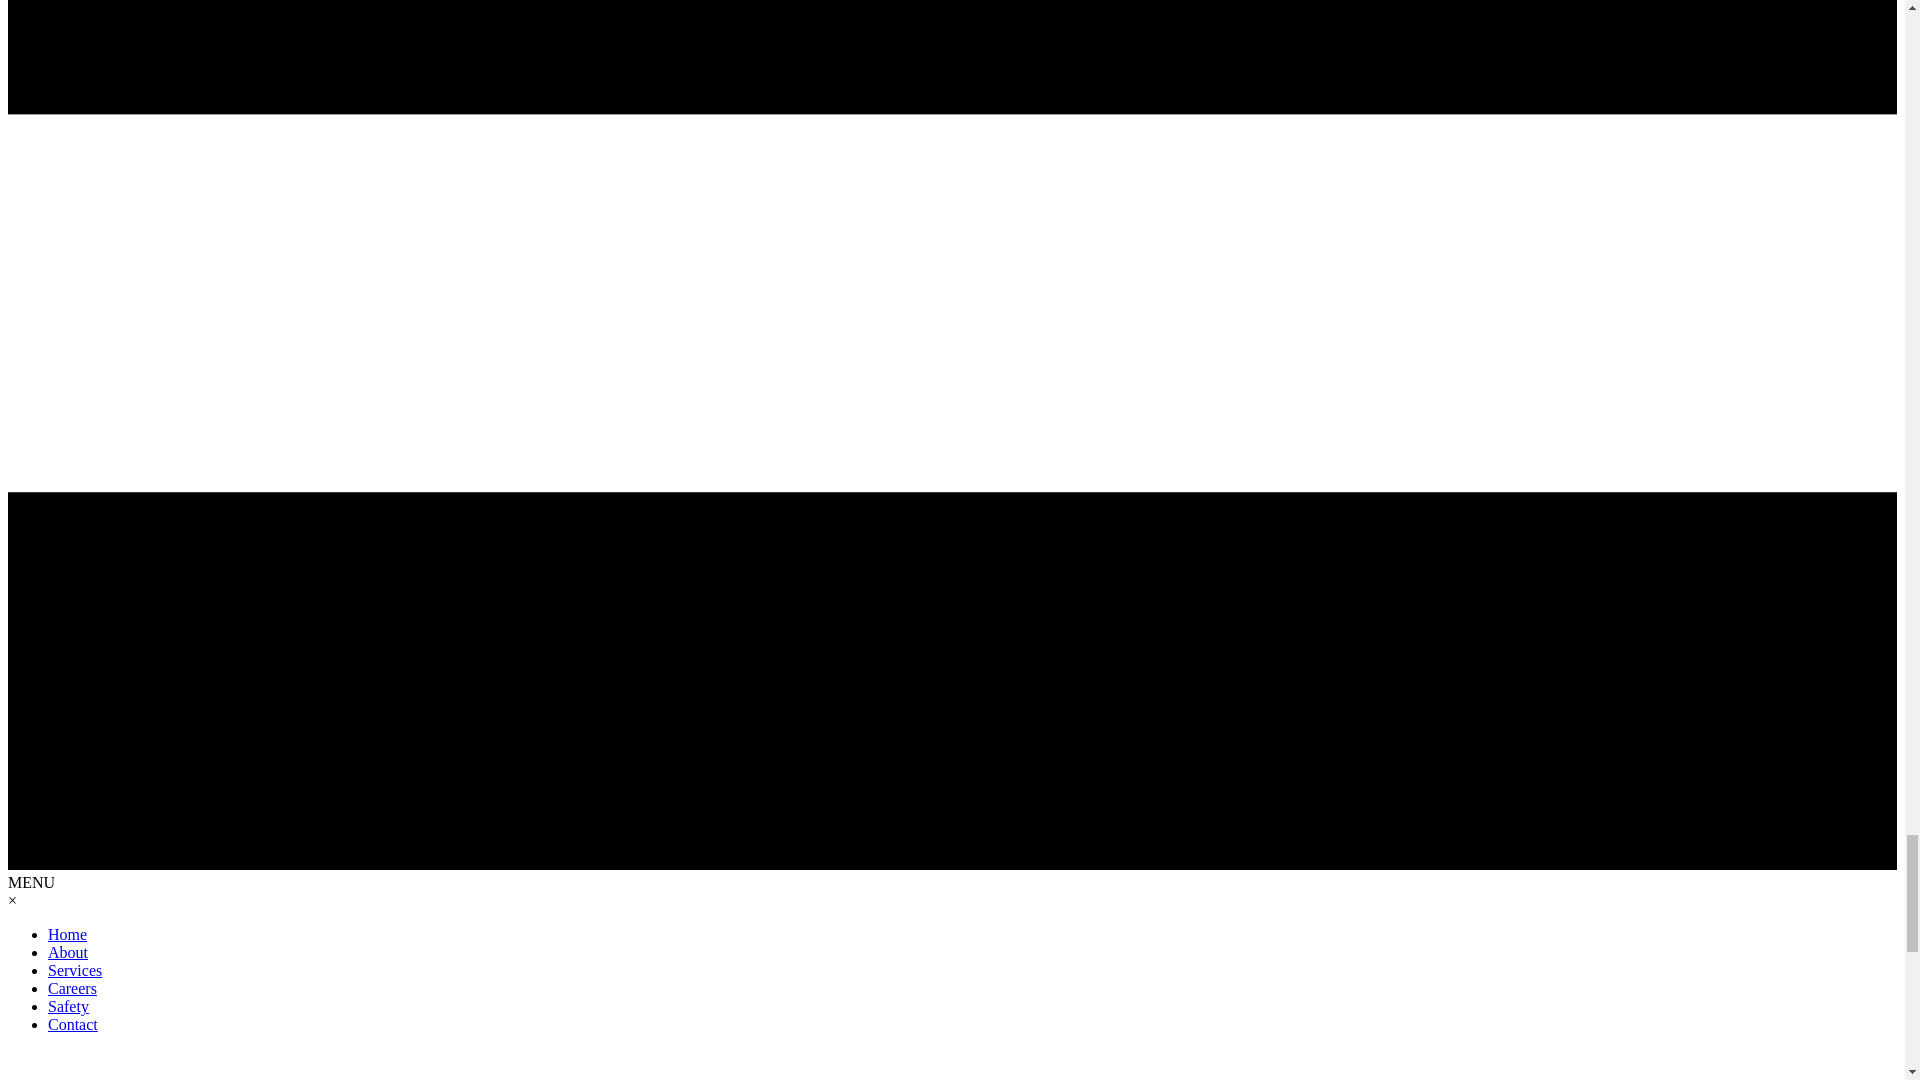  Describe the element at coordinates (952, 1064) in the screenshot. I see `iCIMS Content iFrame` at that location.